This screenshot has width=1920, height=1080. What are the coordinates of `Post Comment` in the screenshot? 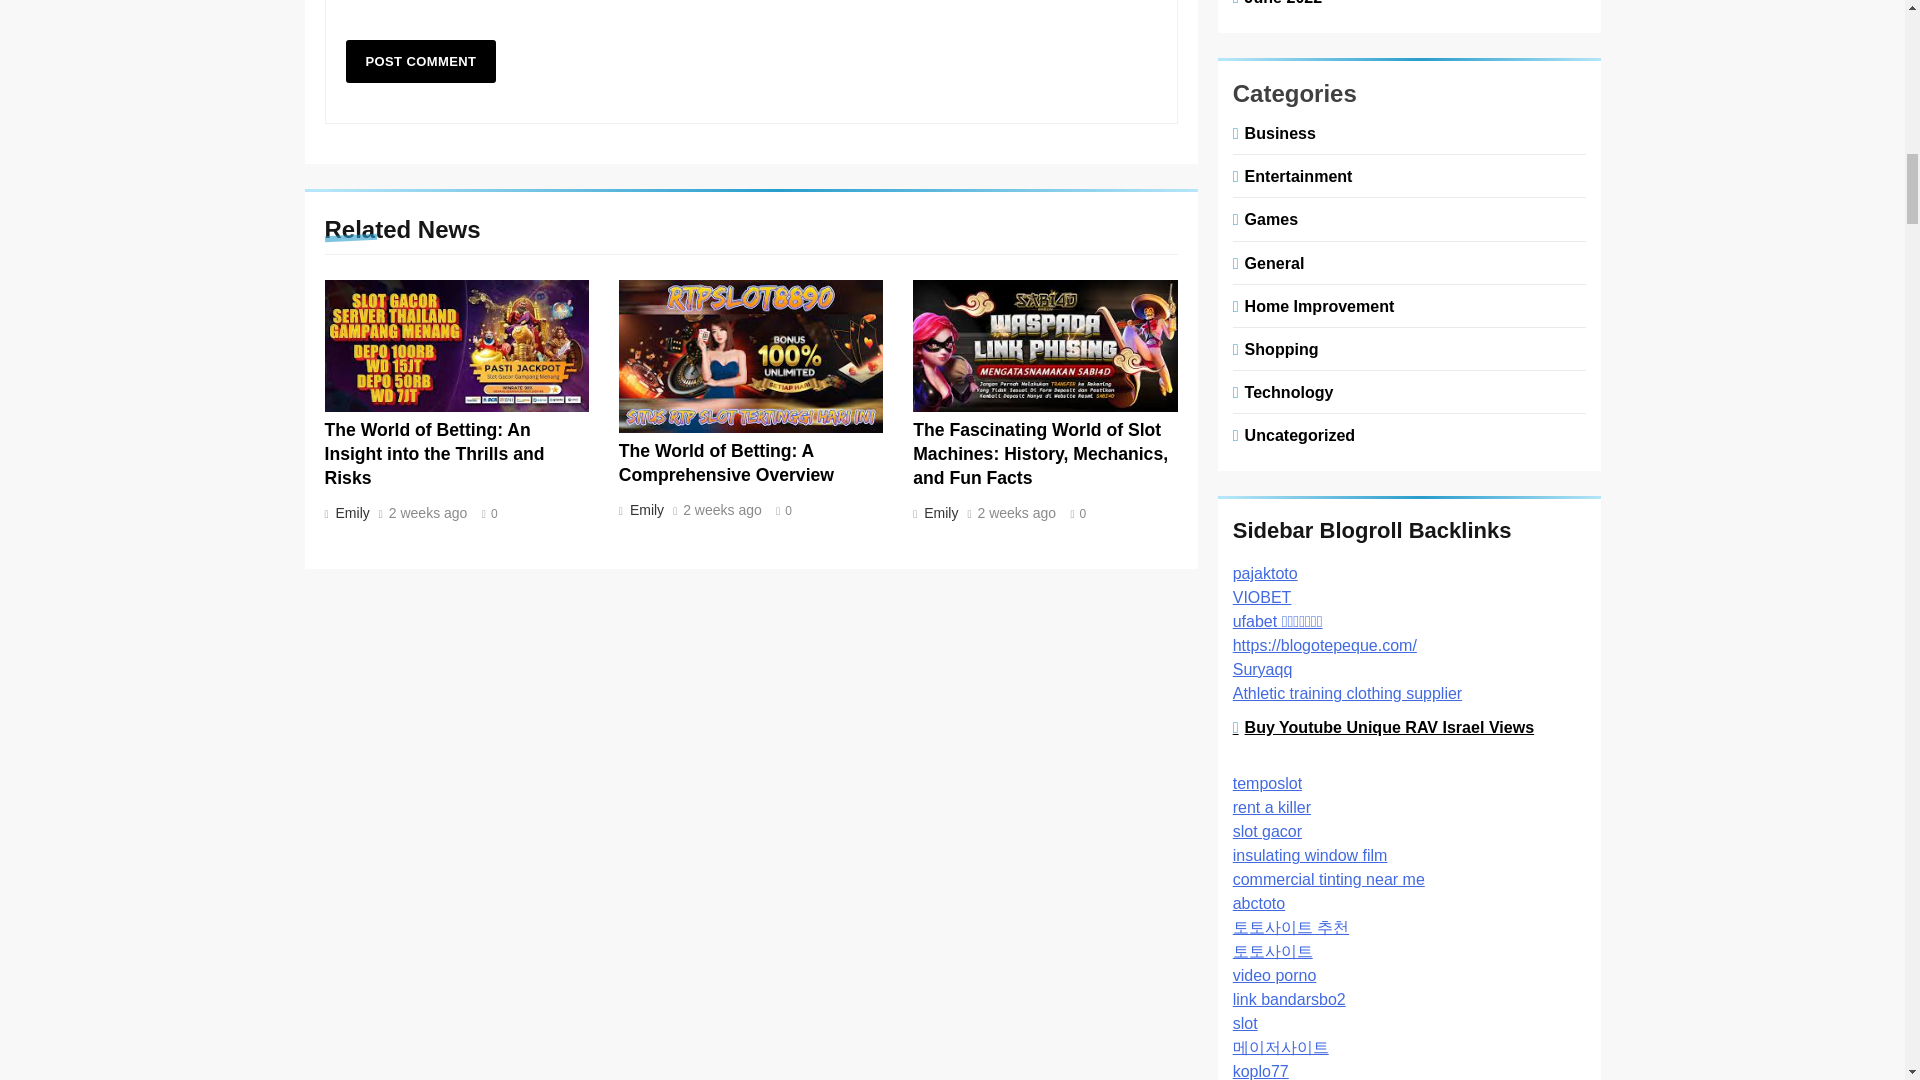 It's located at (421, 61).